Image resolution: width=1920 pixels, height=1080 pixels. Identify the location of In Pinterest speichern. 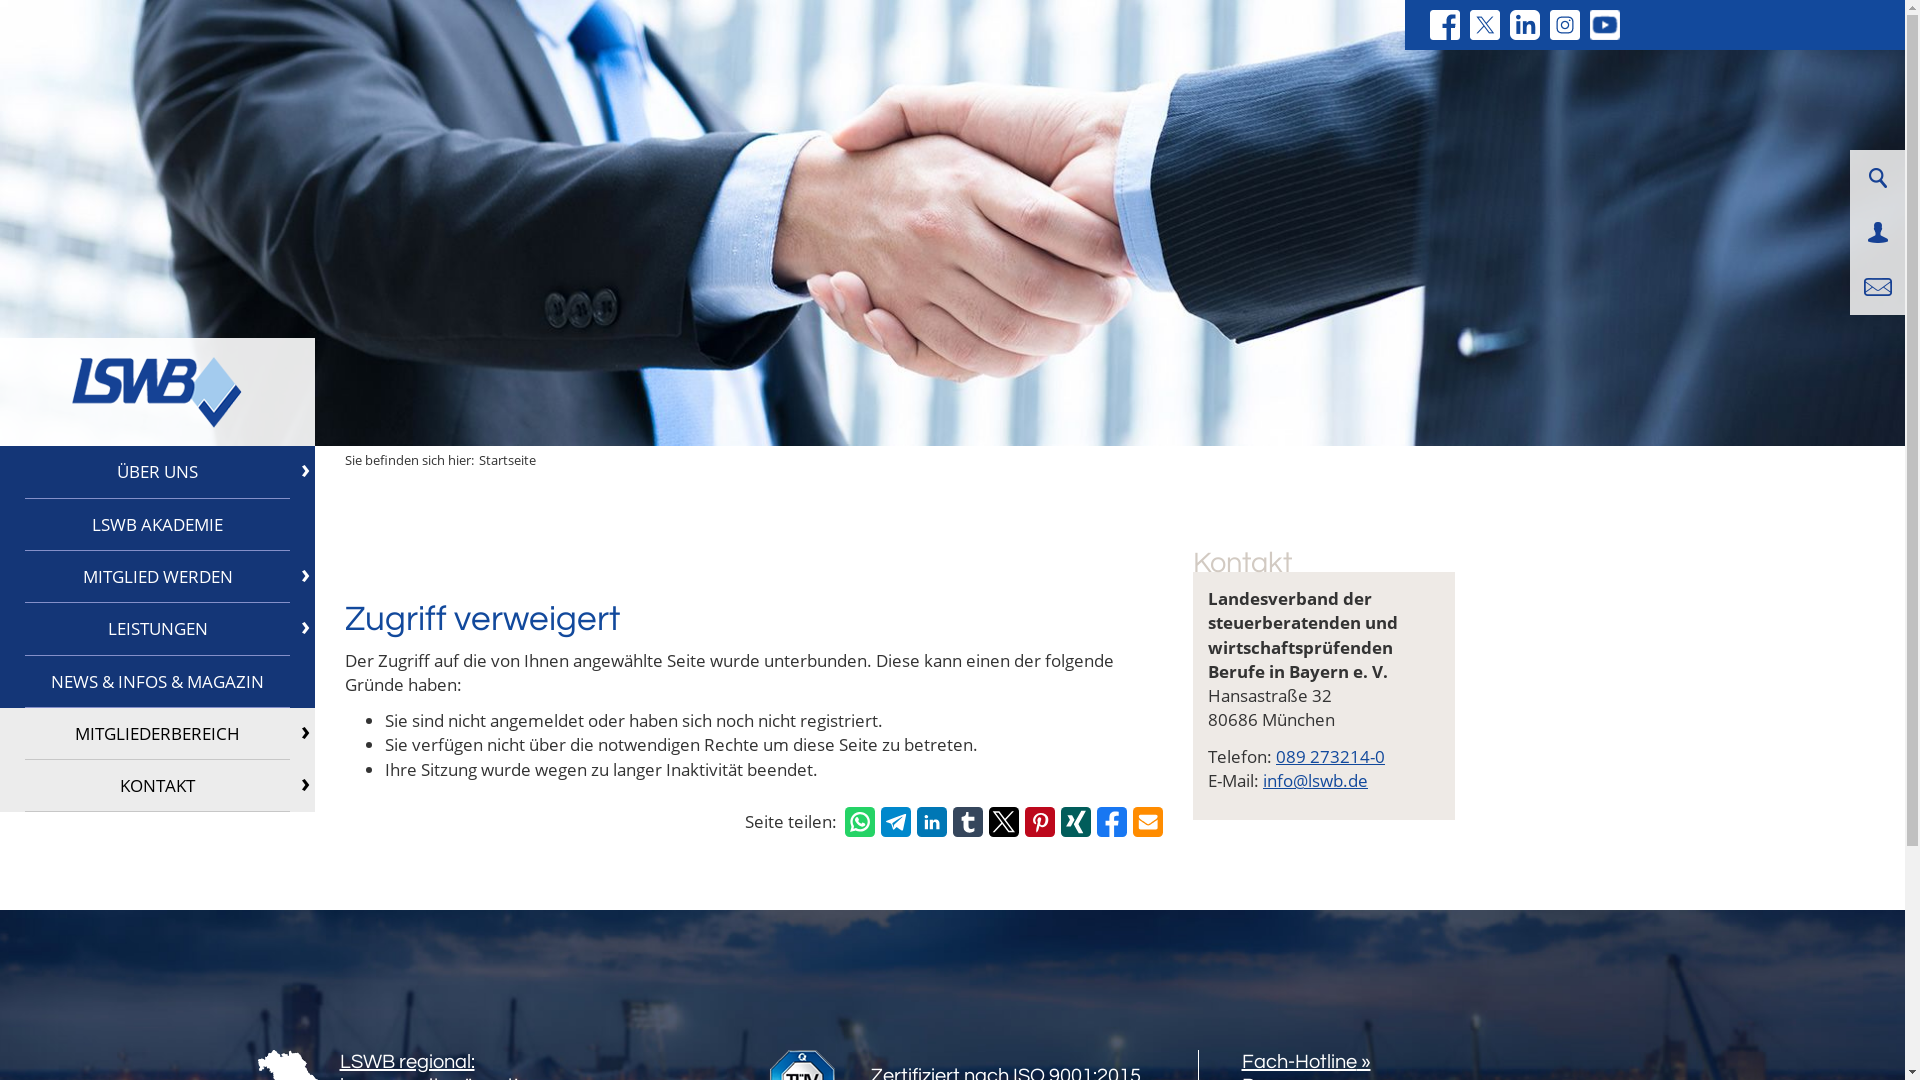
(1040, 822).